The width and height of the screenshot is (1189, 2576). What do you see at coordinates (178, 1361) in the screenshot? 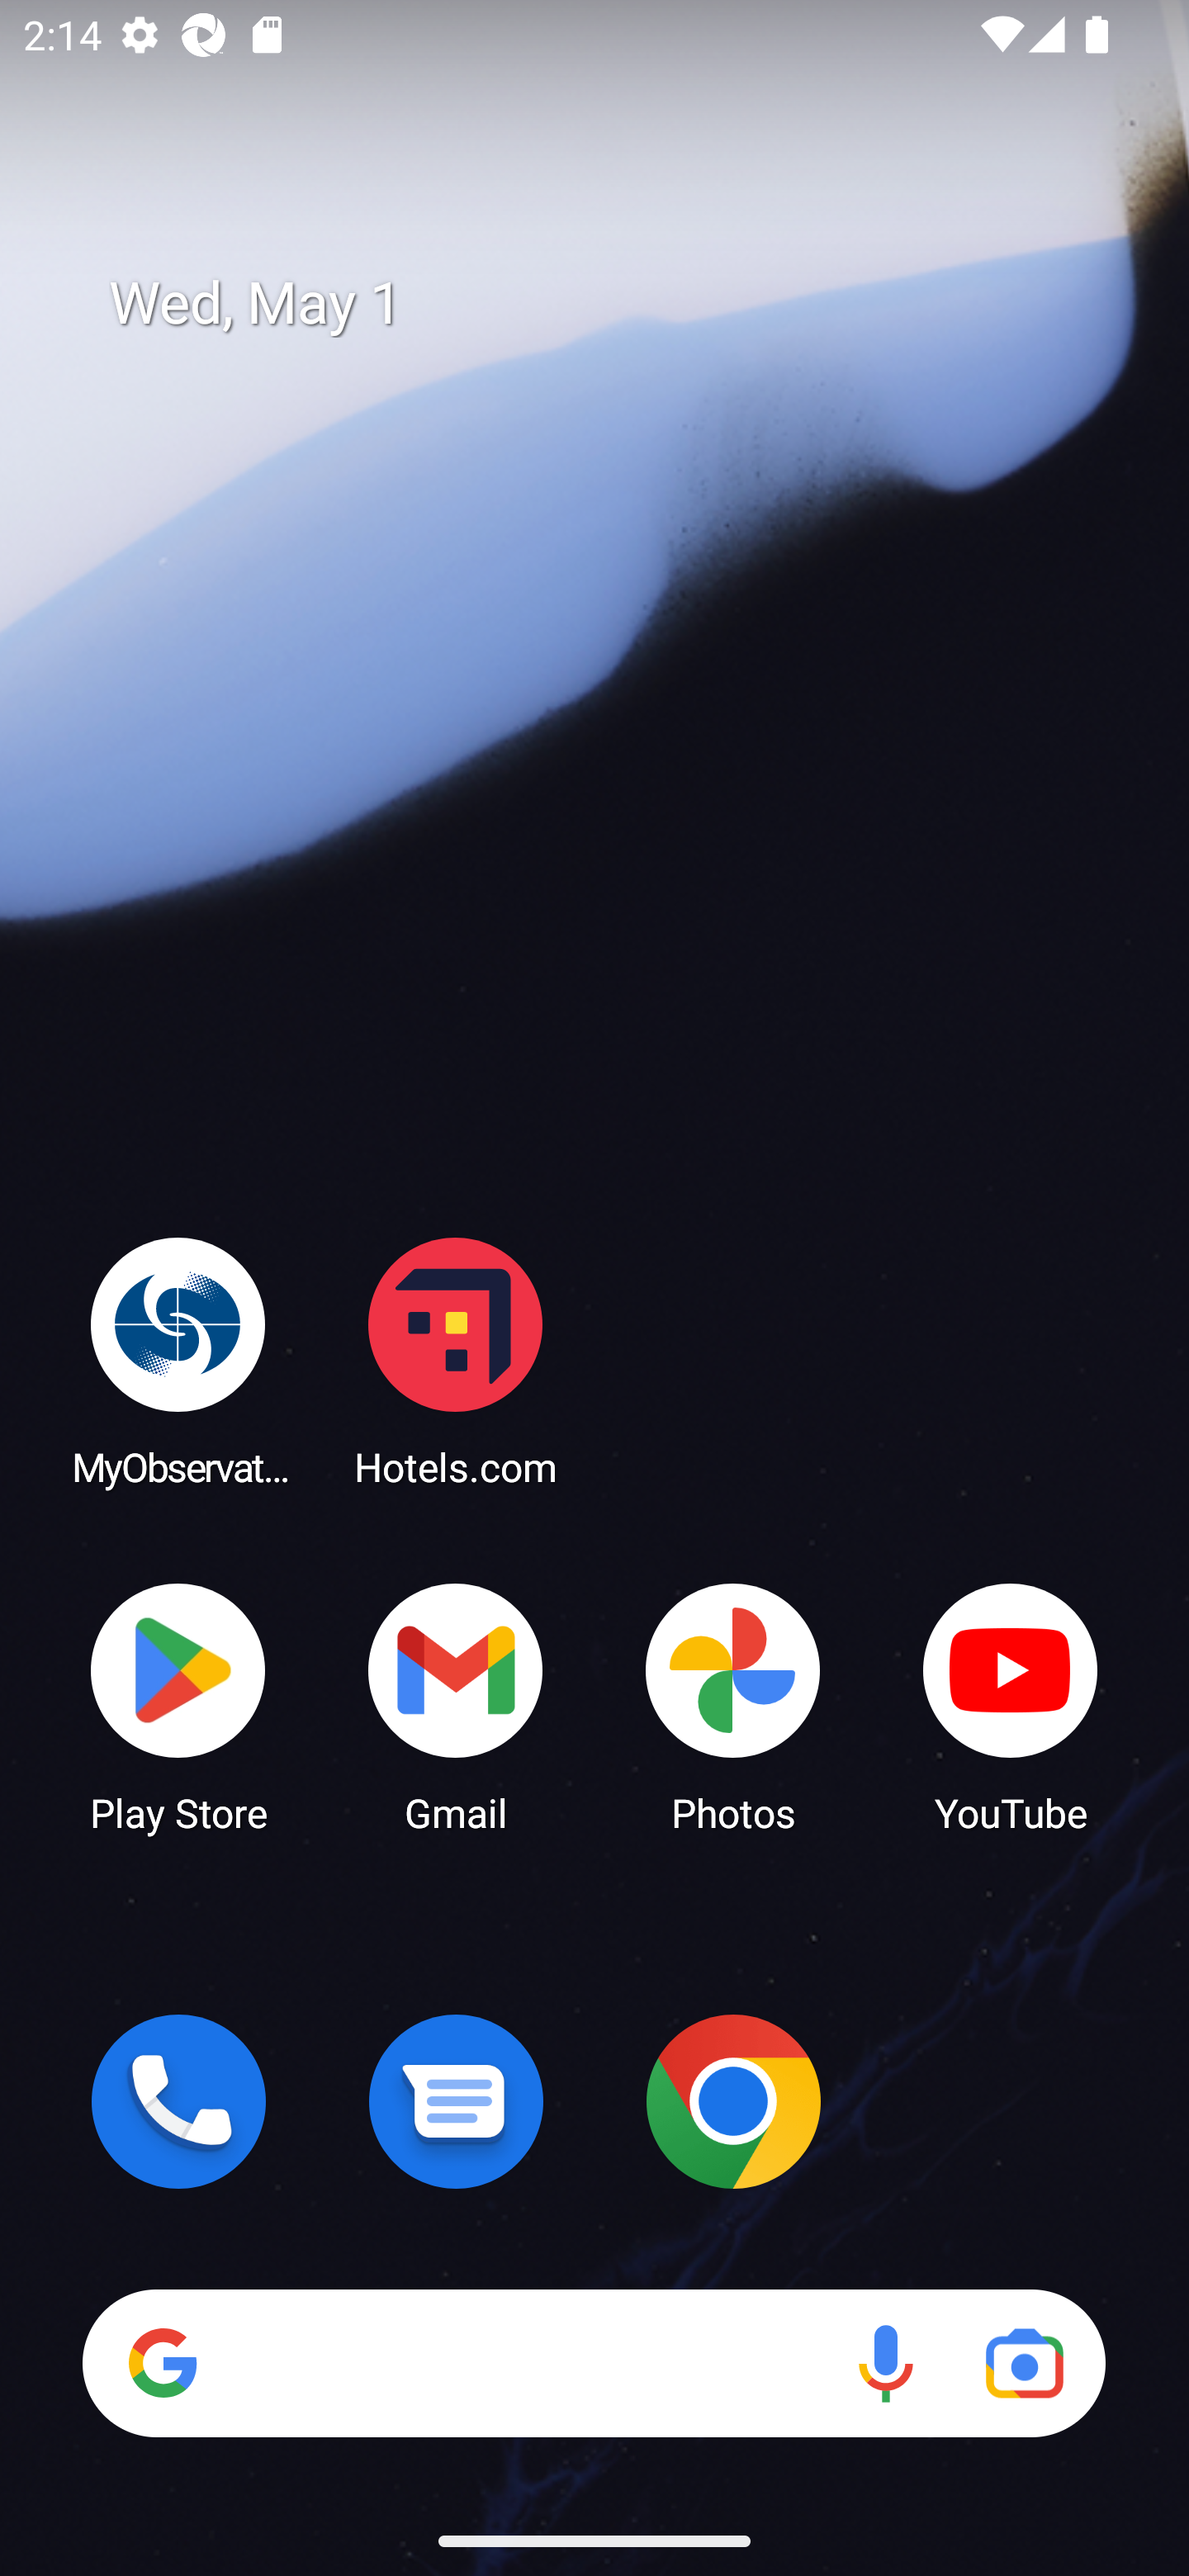
I see `MyObservatory` at bounding box center [178, 1361].